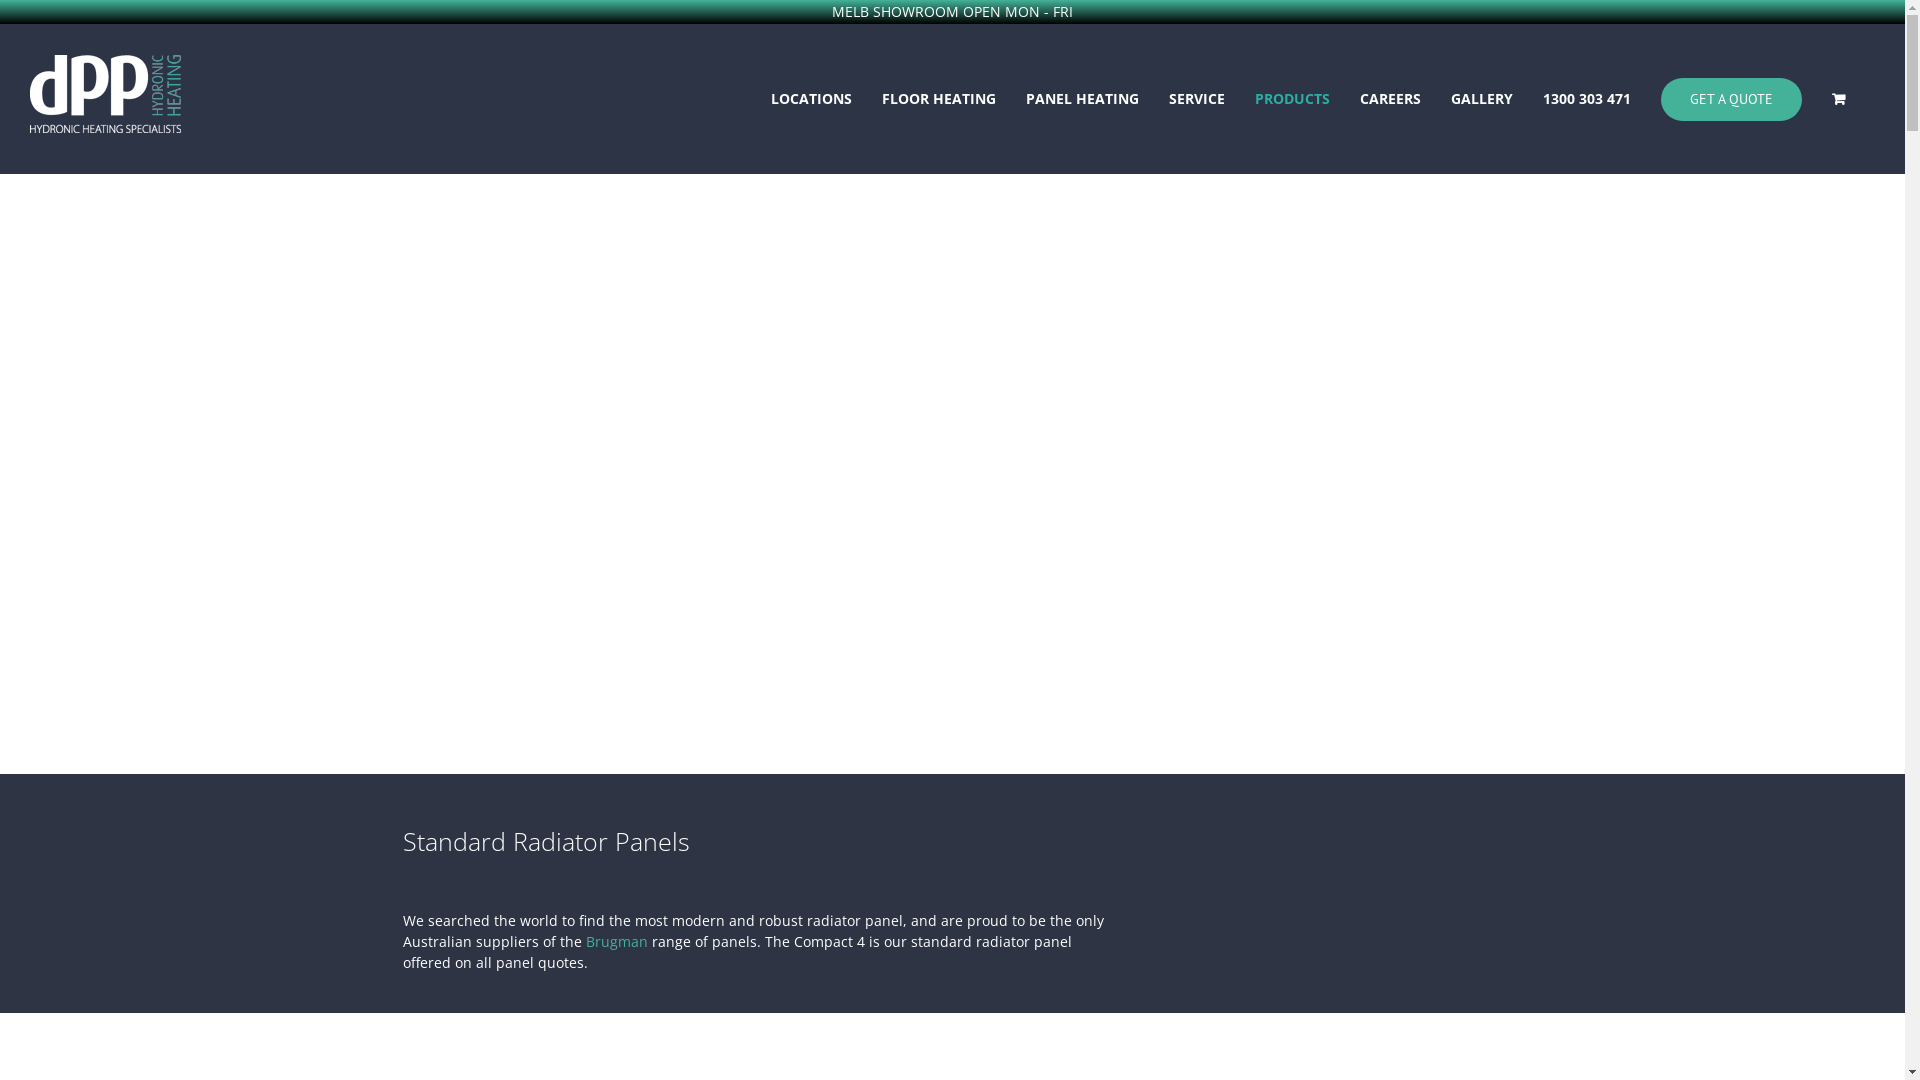  I want to click on PANEL HEATING, so click(1082, 99).